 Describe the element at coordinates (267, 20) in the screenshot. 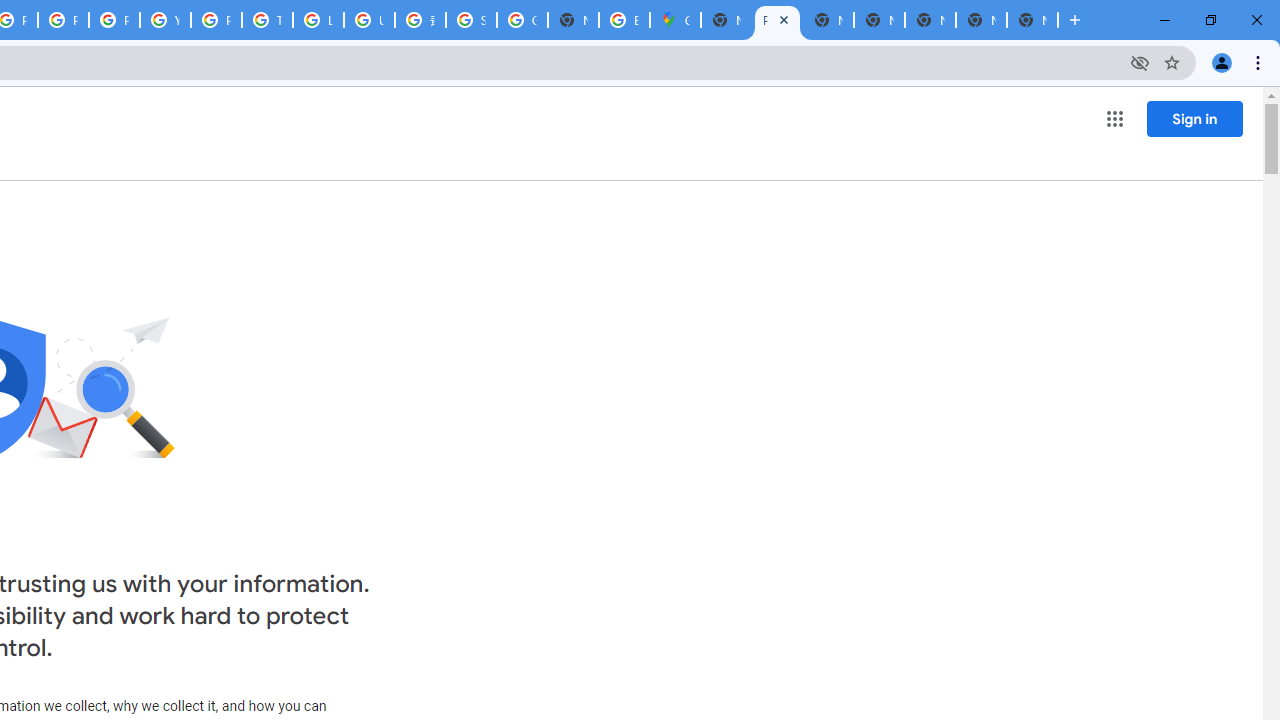

I see `Tips & tricks for Chrome - Google Chrome Help` at that location.